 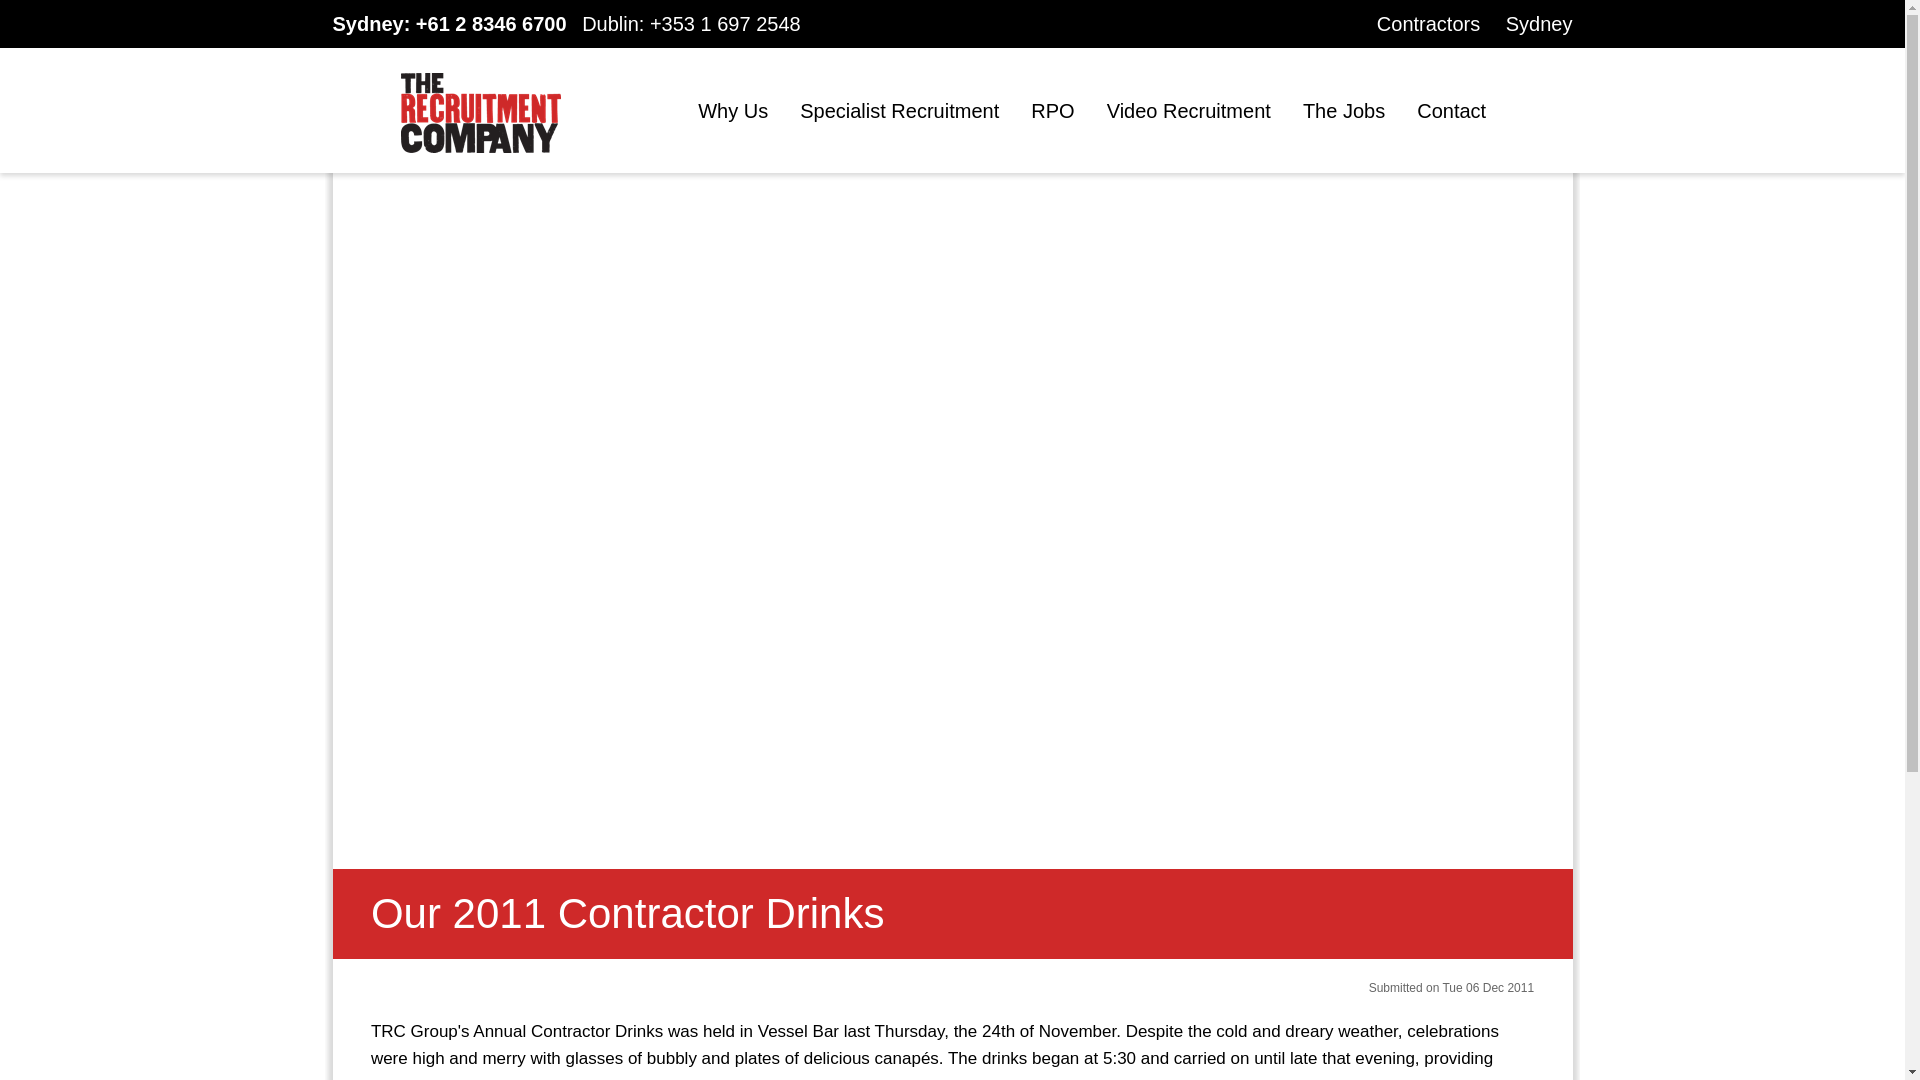 I want to click on Why Us, so click(x=733, y=111).